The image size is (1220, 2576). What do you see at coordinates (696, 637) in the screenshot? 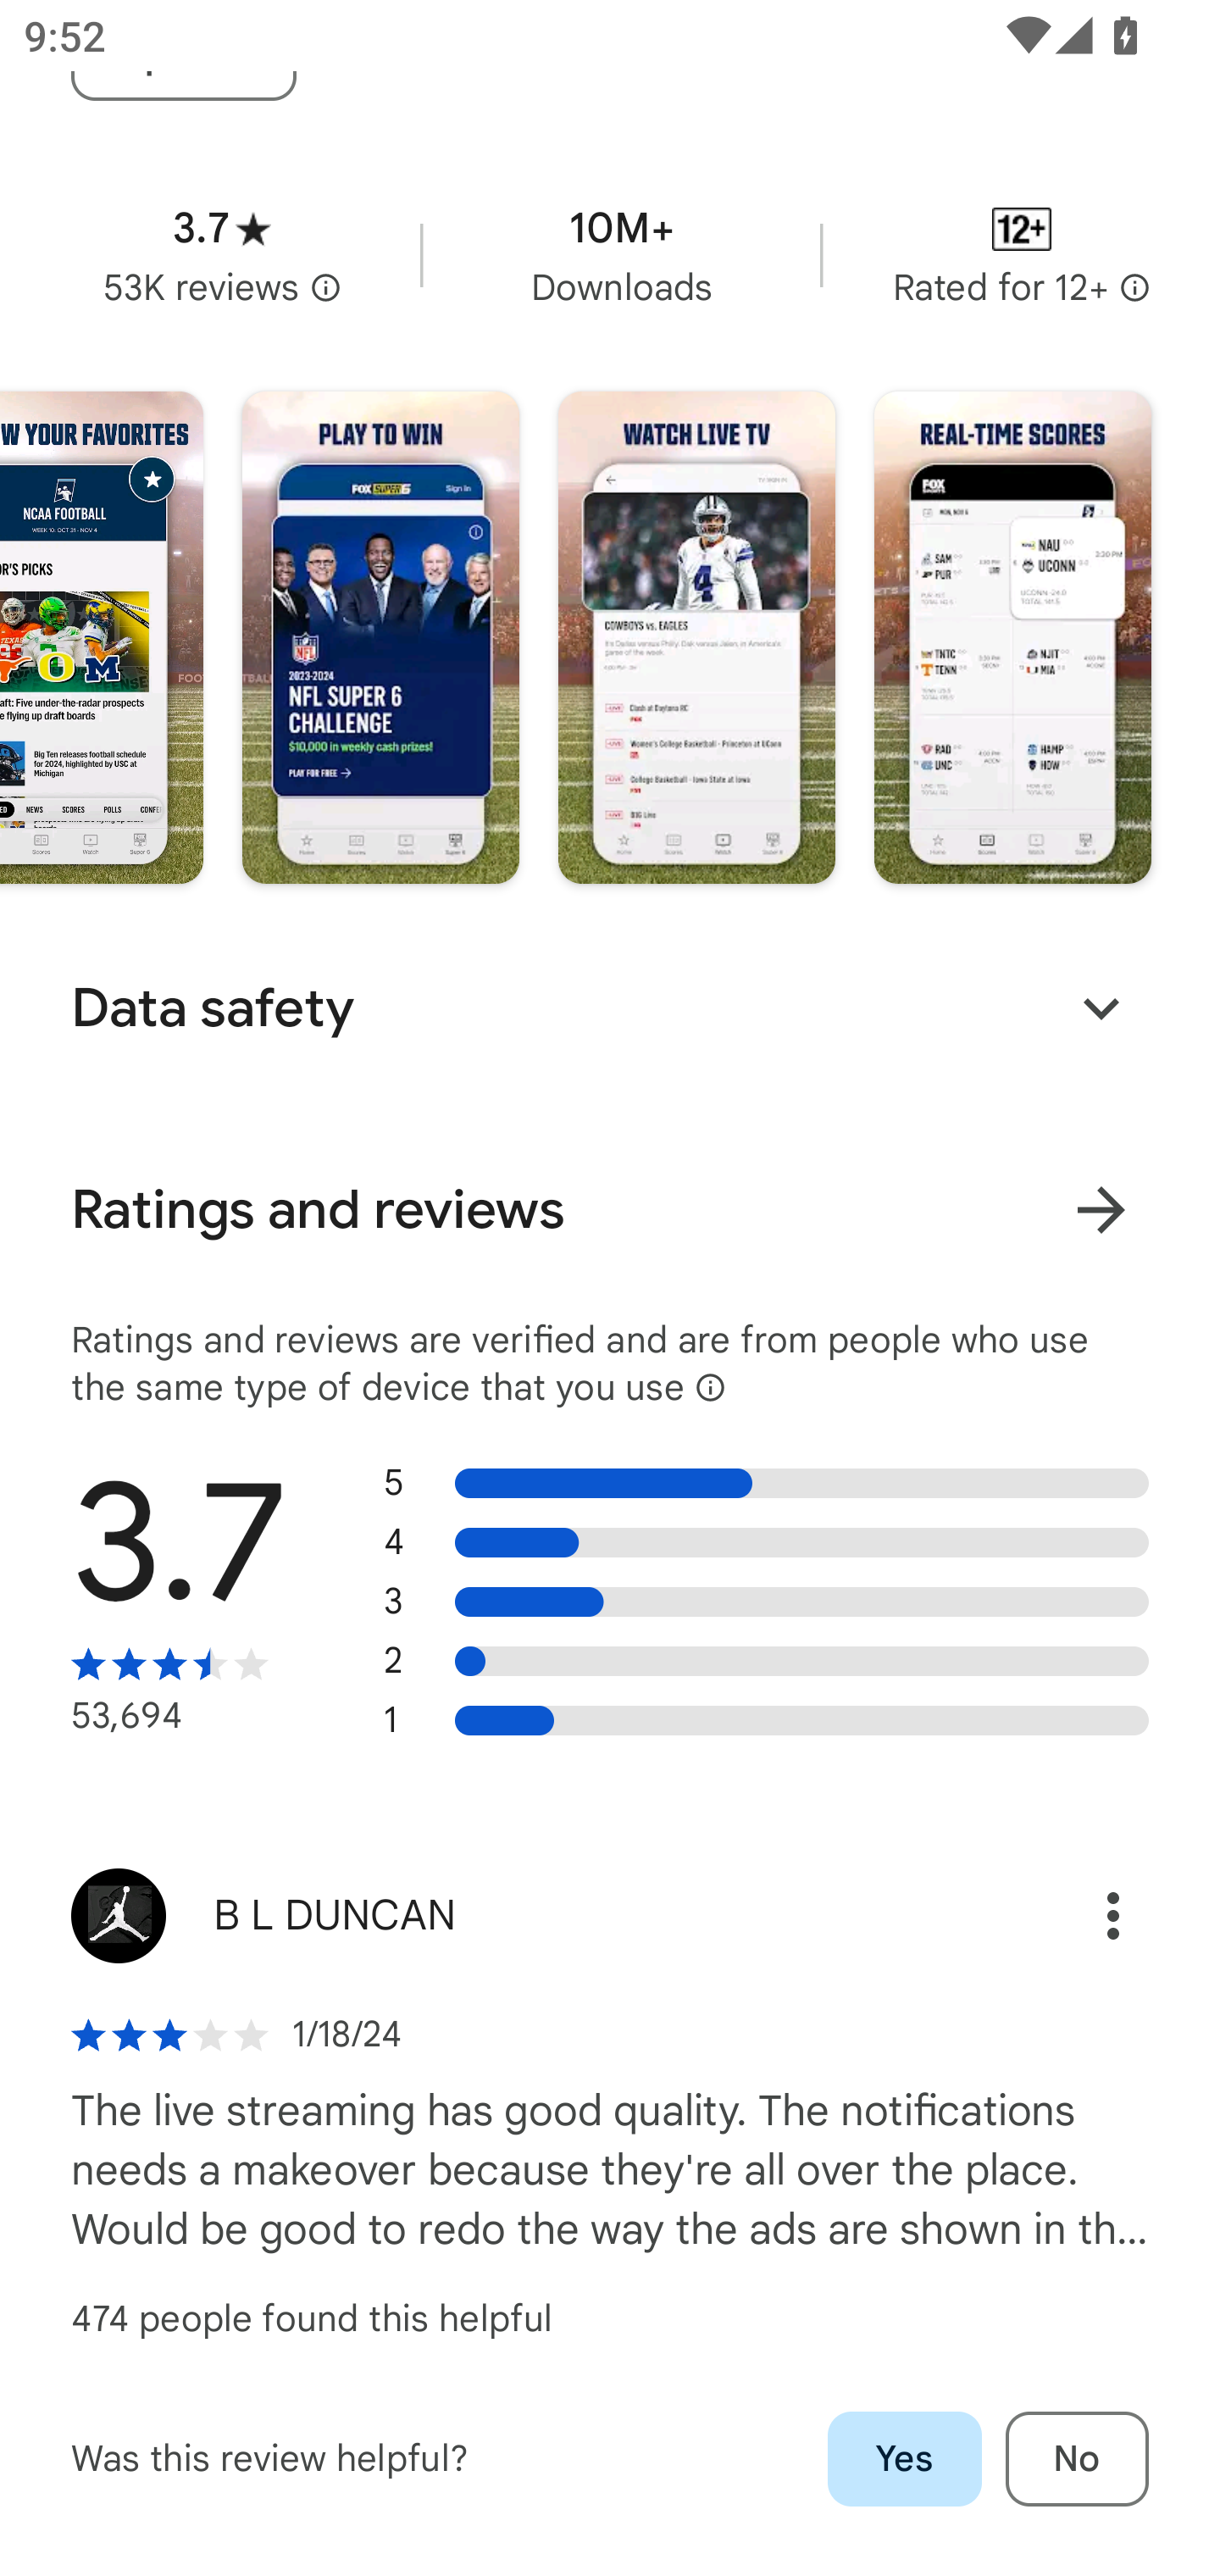
I see `Screenshot "4" of "5"` at bounding box center [696, 637].